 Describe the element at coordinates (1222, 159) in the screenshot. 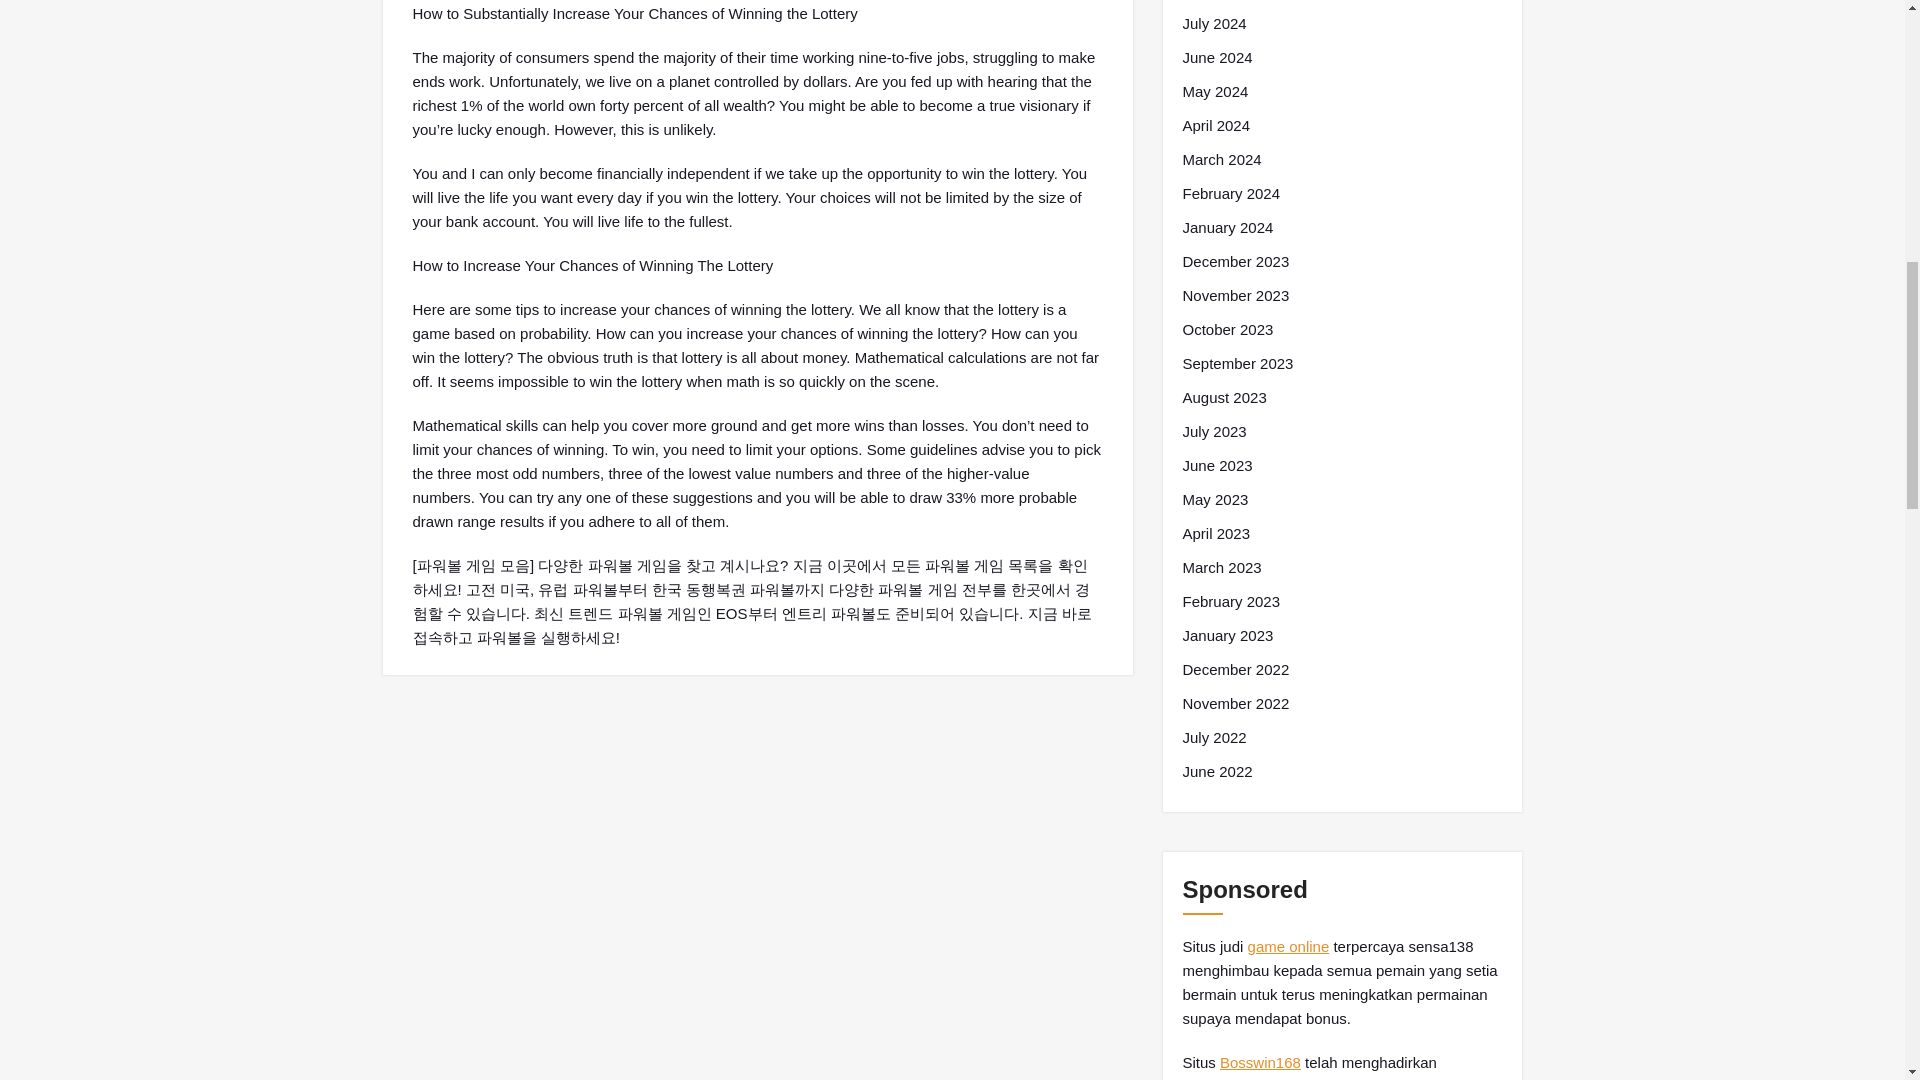

I see `March 2024` at that location.